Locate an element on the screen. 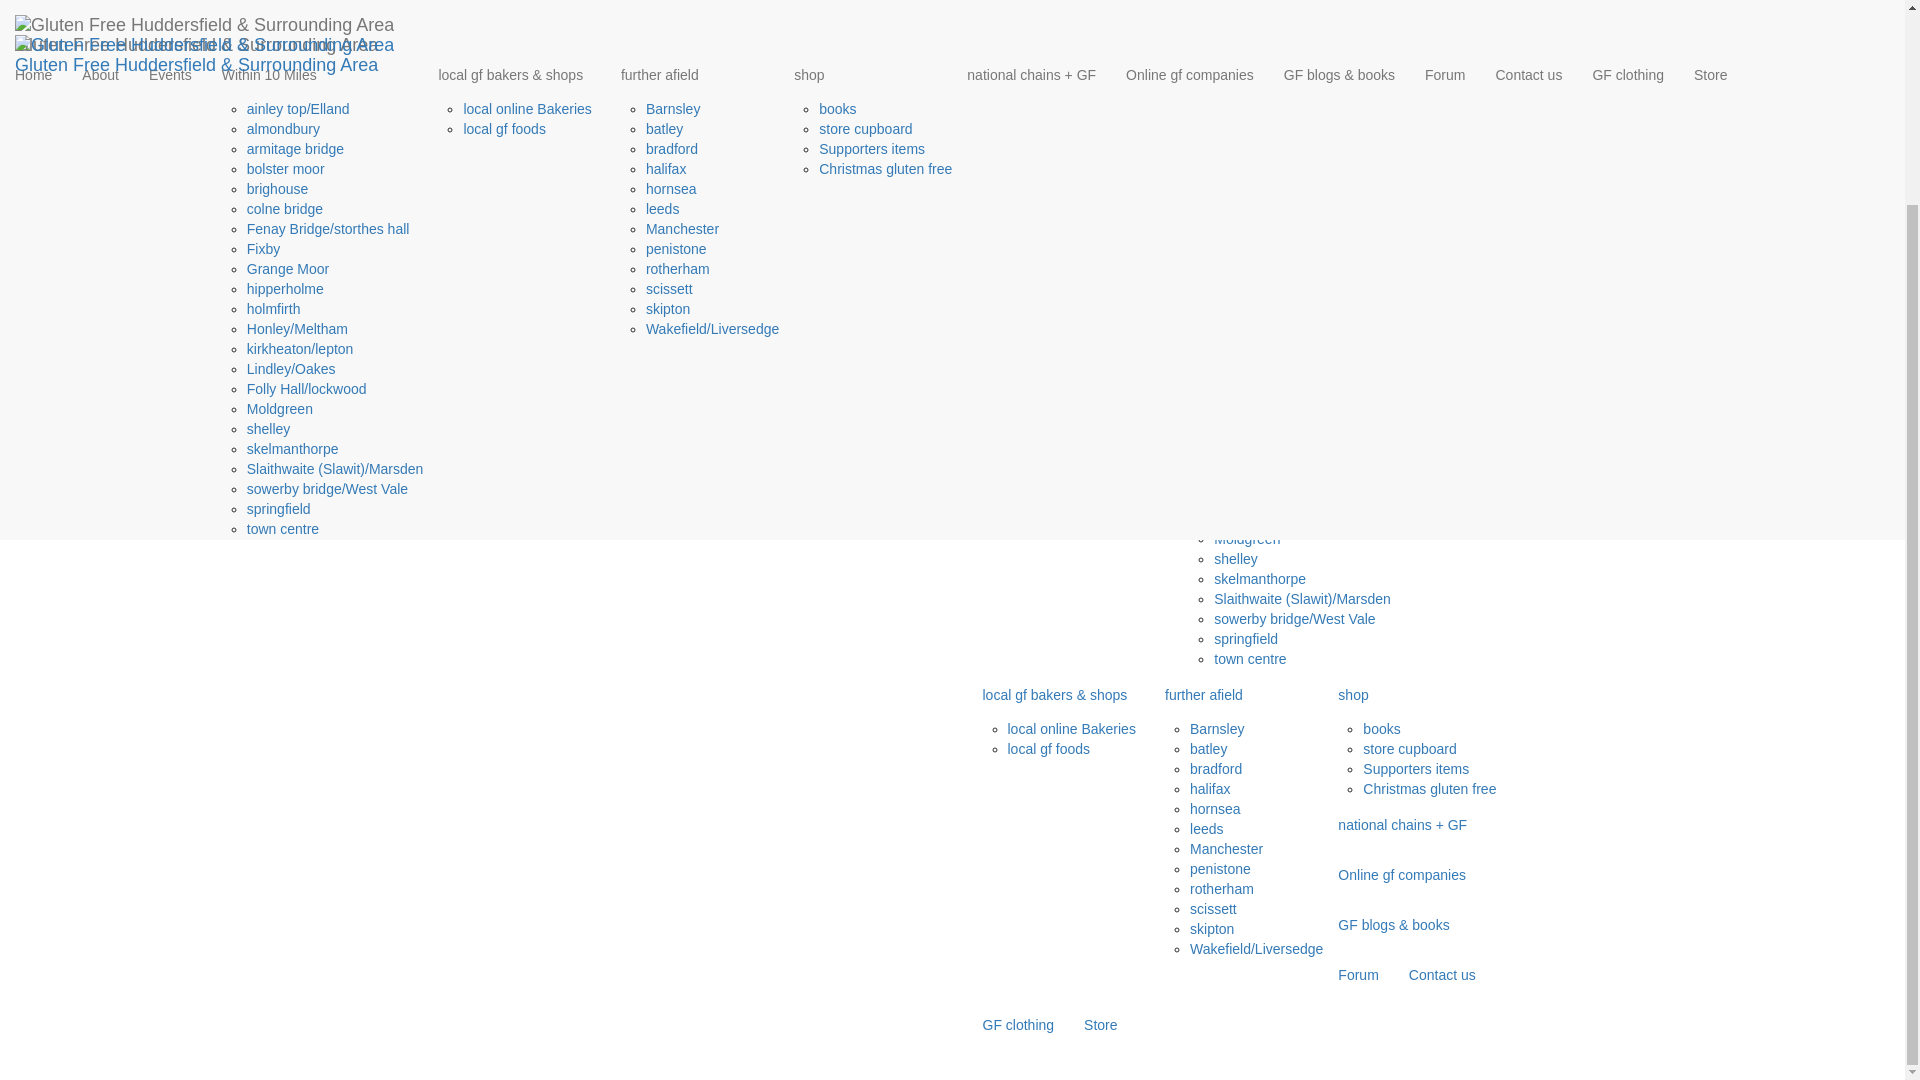 This screenshot has height=1080, width=1920. skelmanthorpe is located at coordinates (293, 211).